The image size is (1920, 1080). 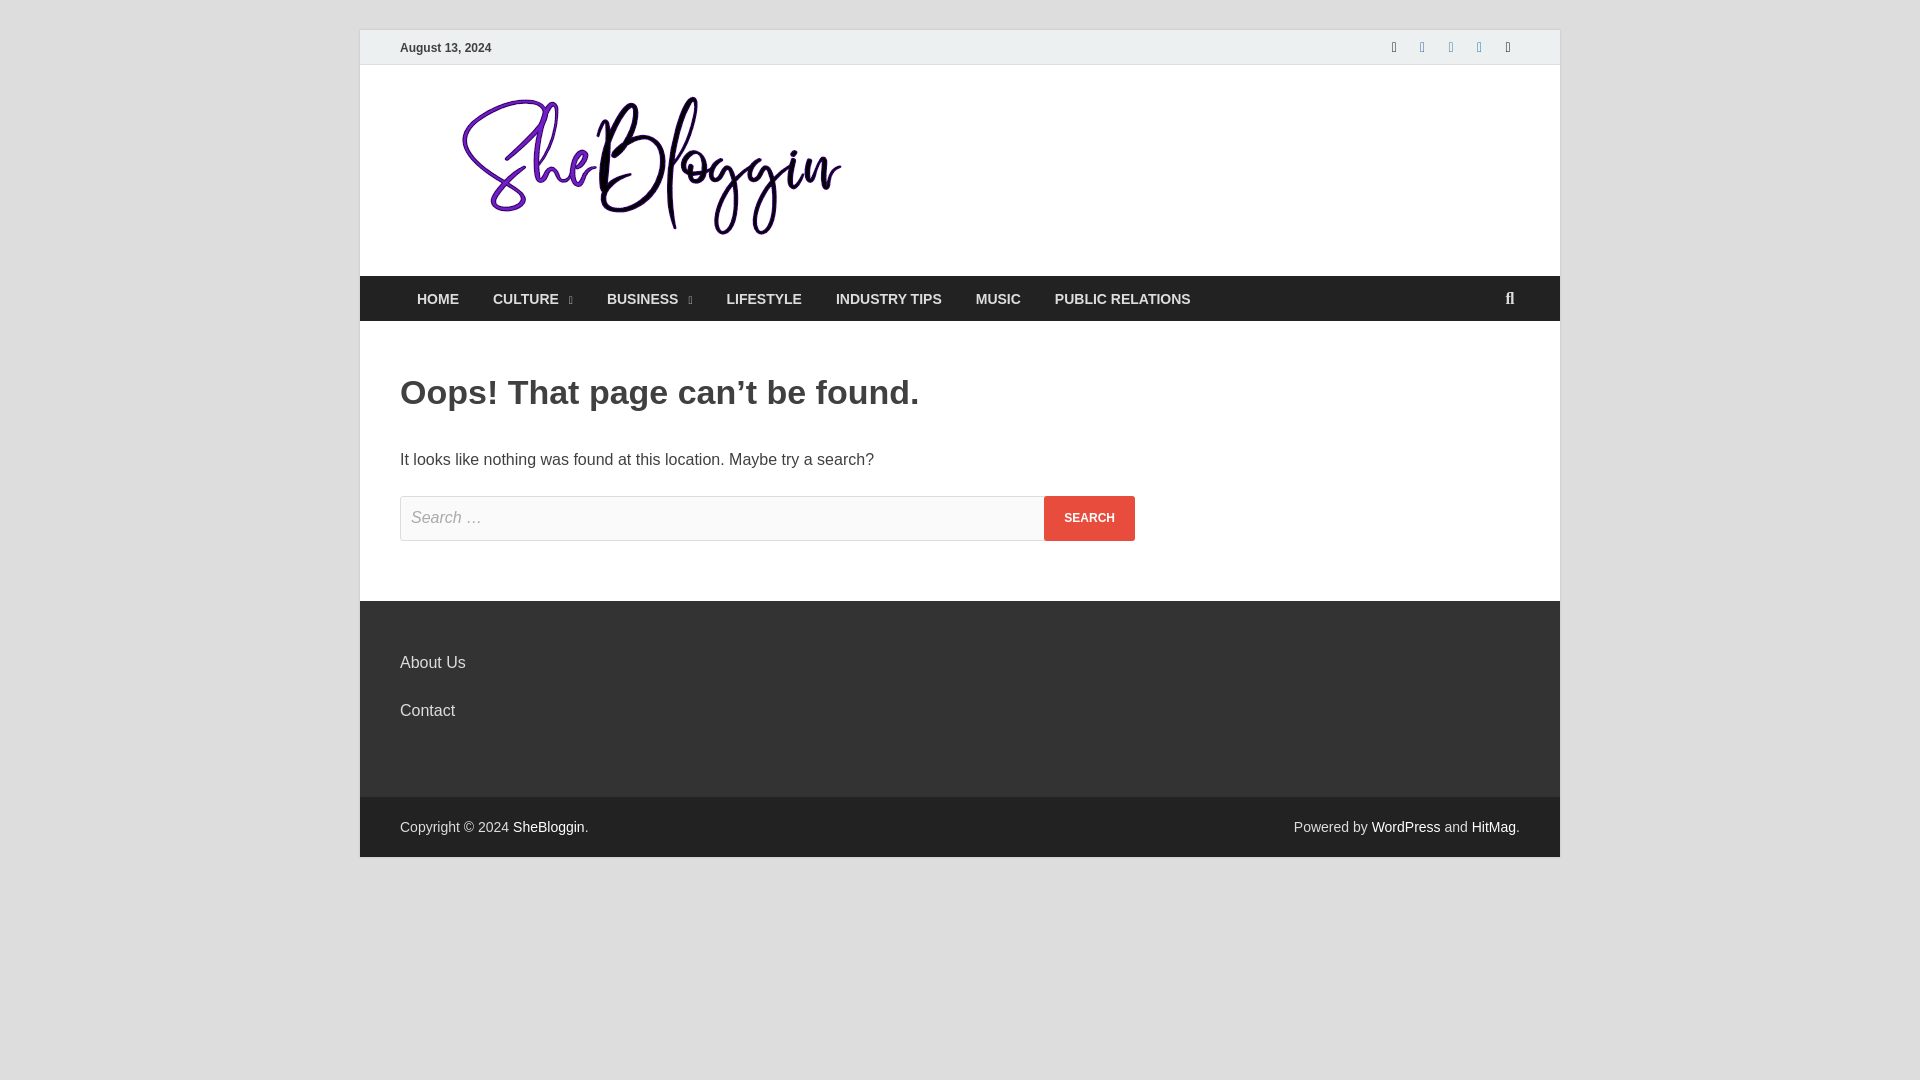 I want to click on PUBLIC RELATIONS, so click(x=1122, y=298).